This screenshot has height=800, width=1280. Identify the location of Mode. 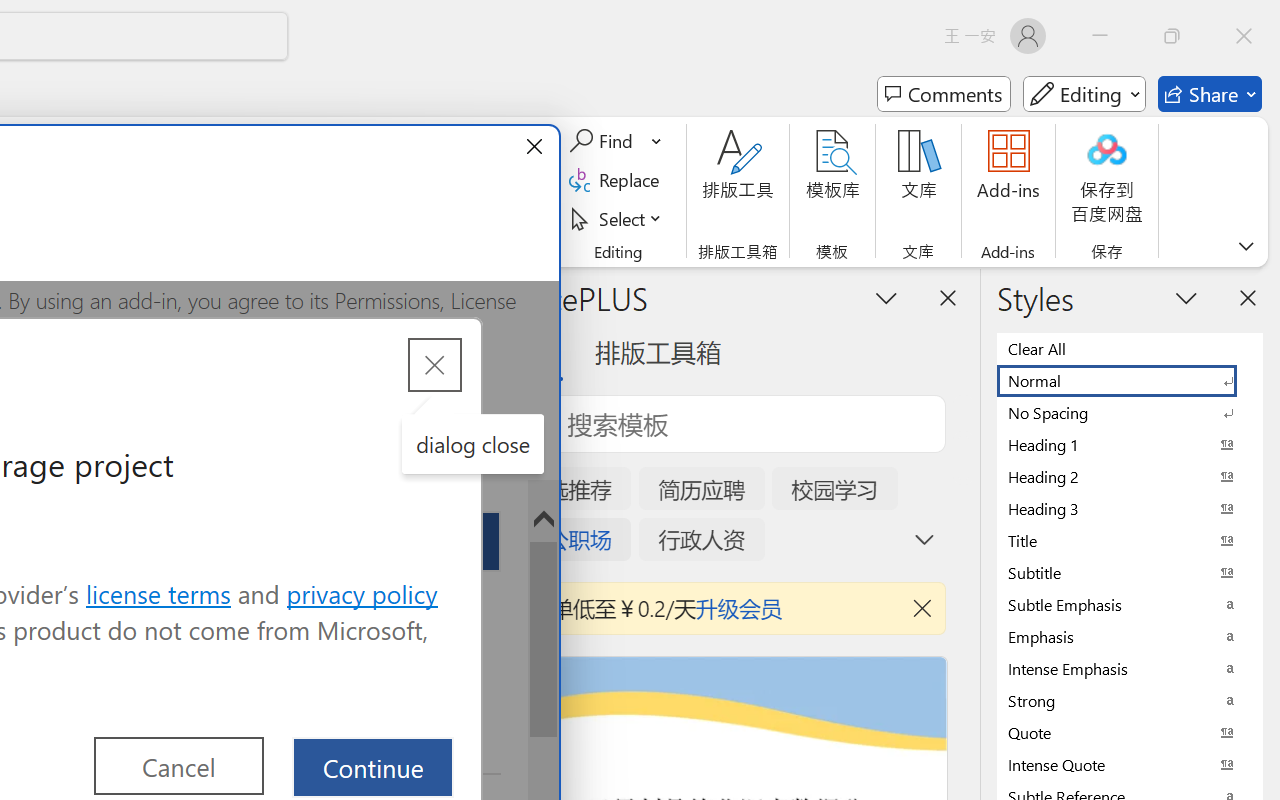
(1084, 94).